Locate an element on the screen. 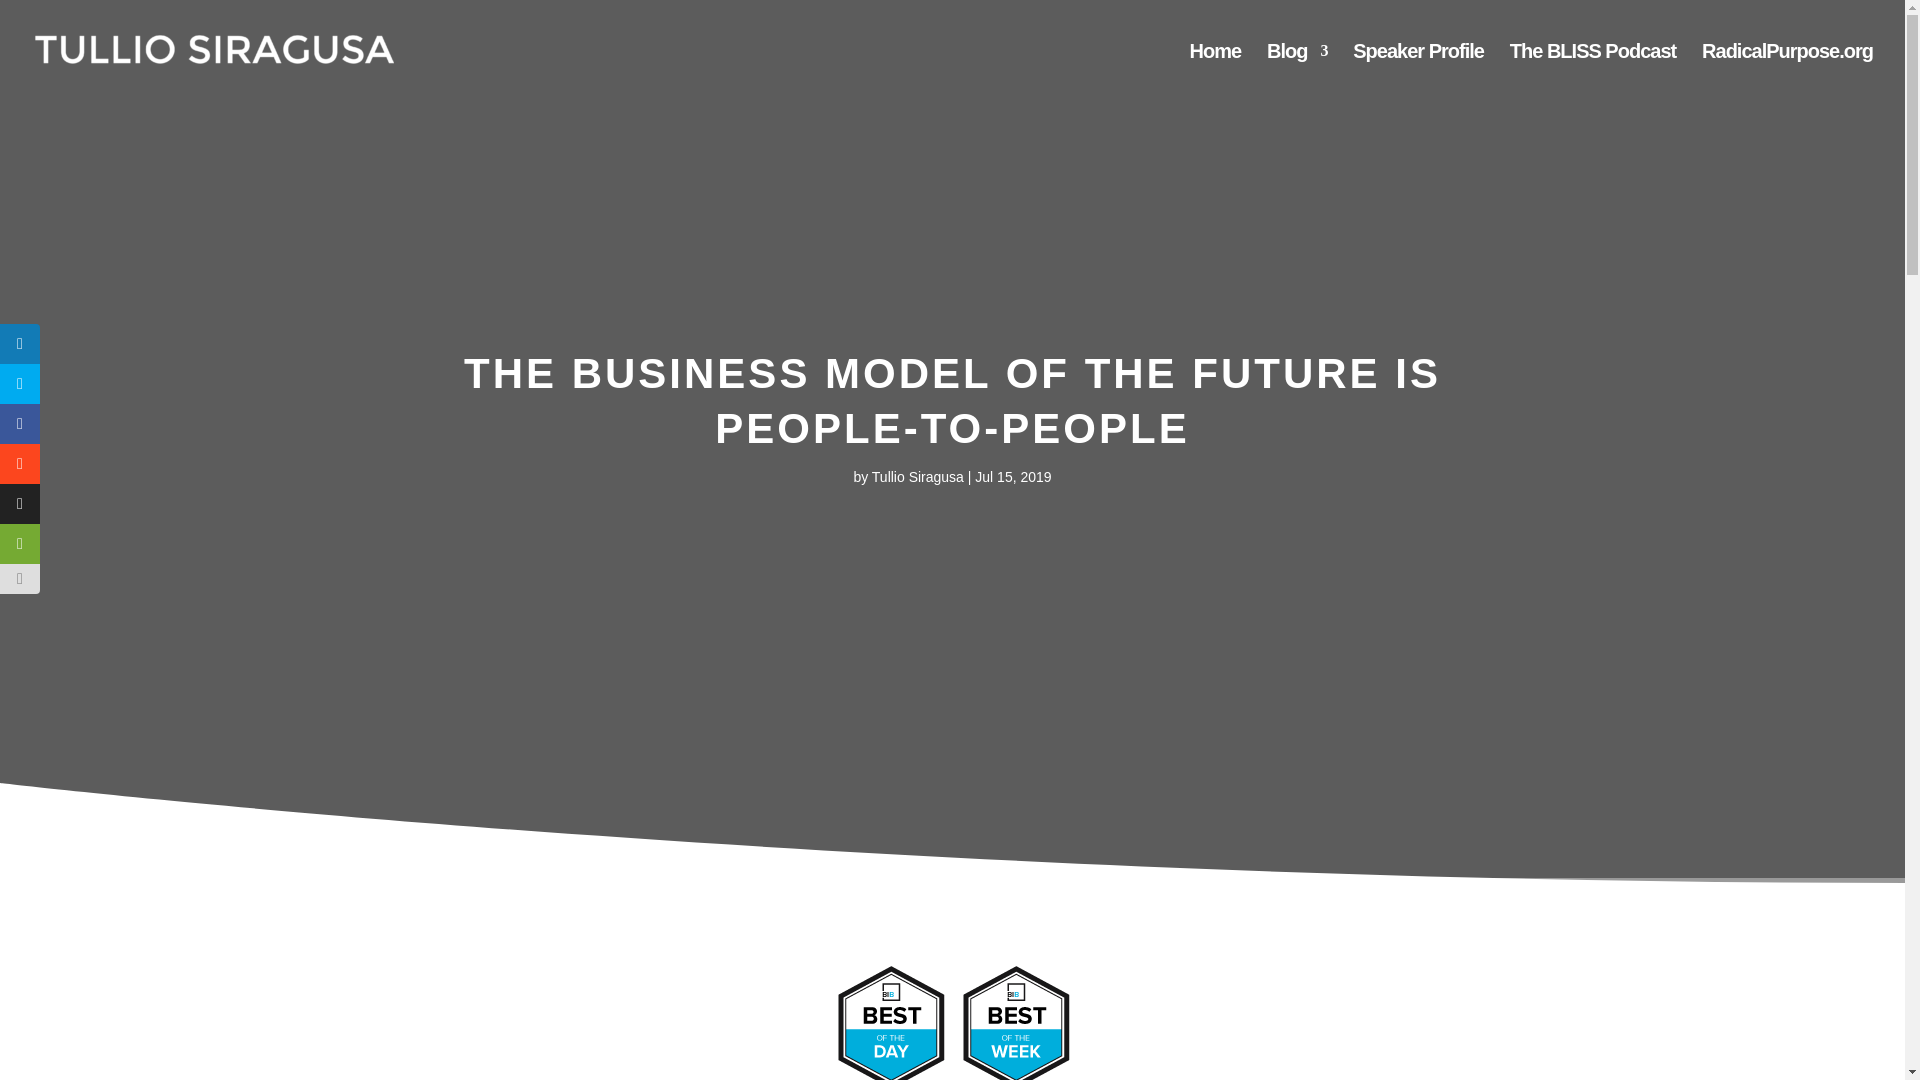 This screenshot has width=1920, height=1080. RadicalPurpose.org is located at coordinates (1787, 72).